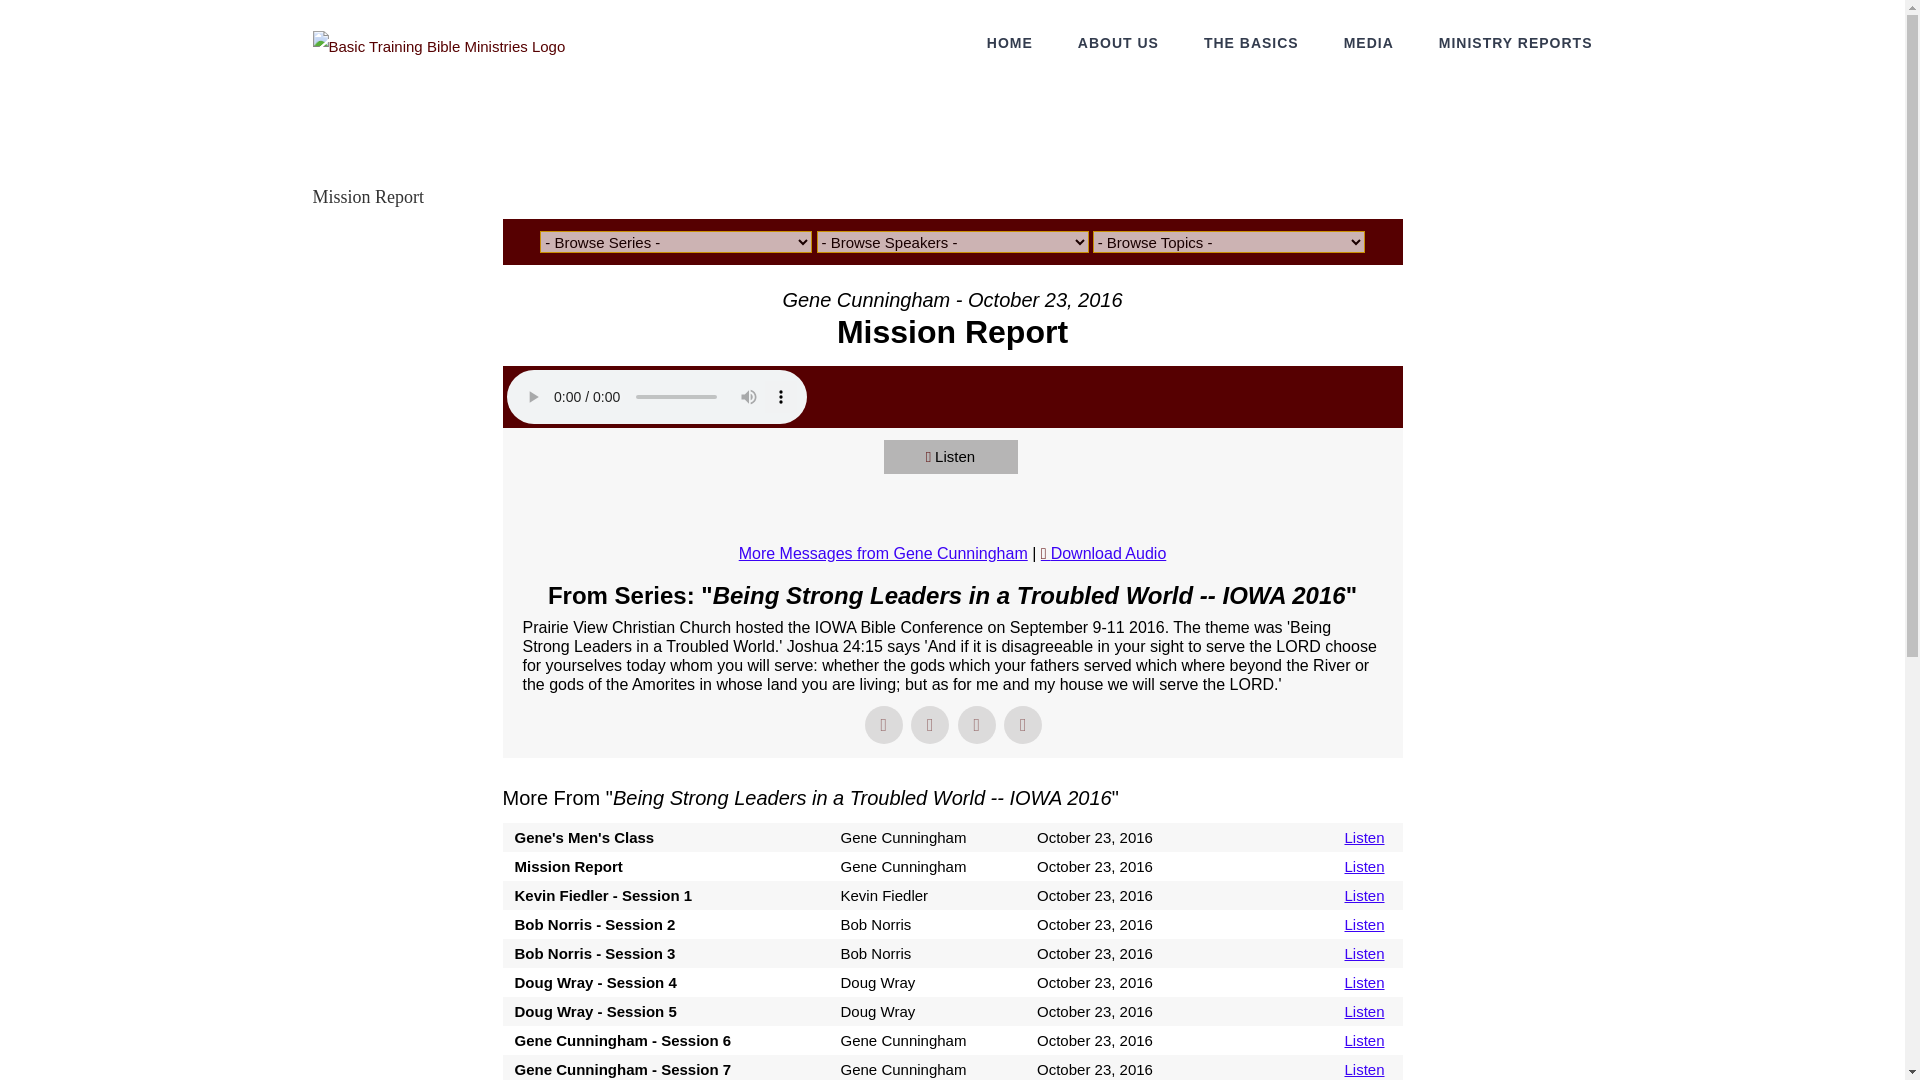 This screenshot has height=1080, width=1920. What do you see at coordinates (1516, 42) in the screenshot?
I see `MINISTRY REPORTS` at bounding box center [1516, 42].